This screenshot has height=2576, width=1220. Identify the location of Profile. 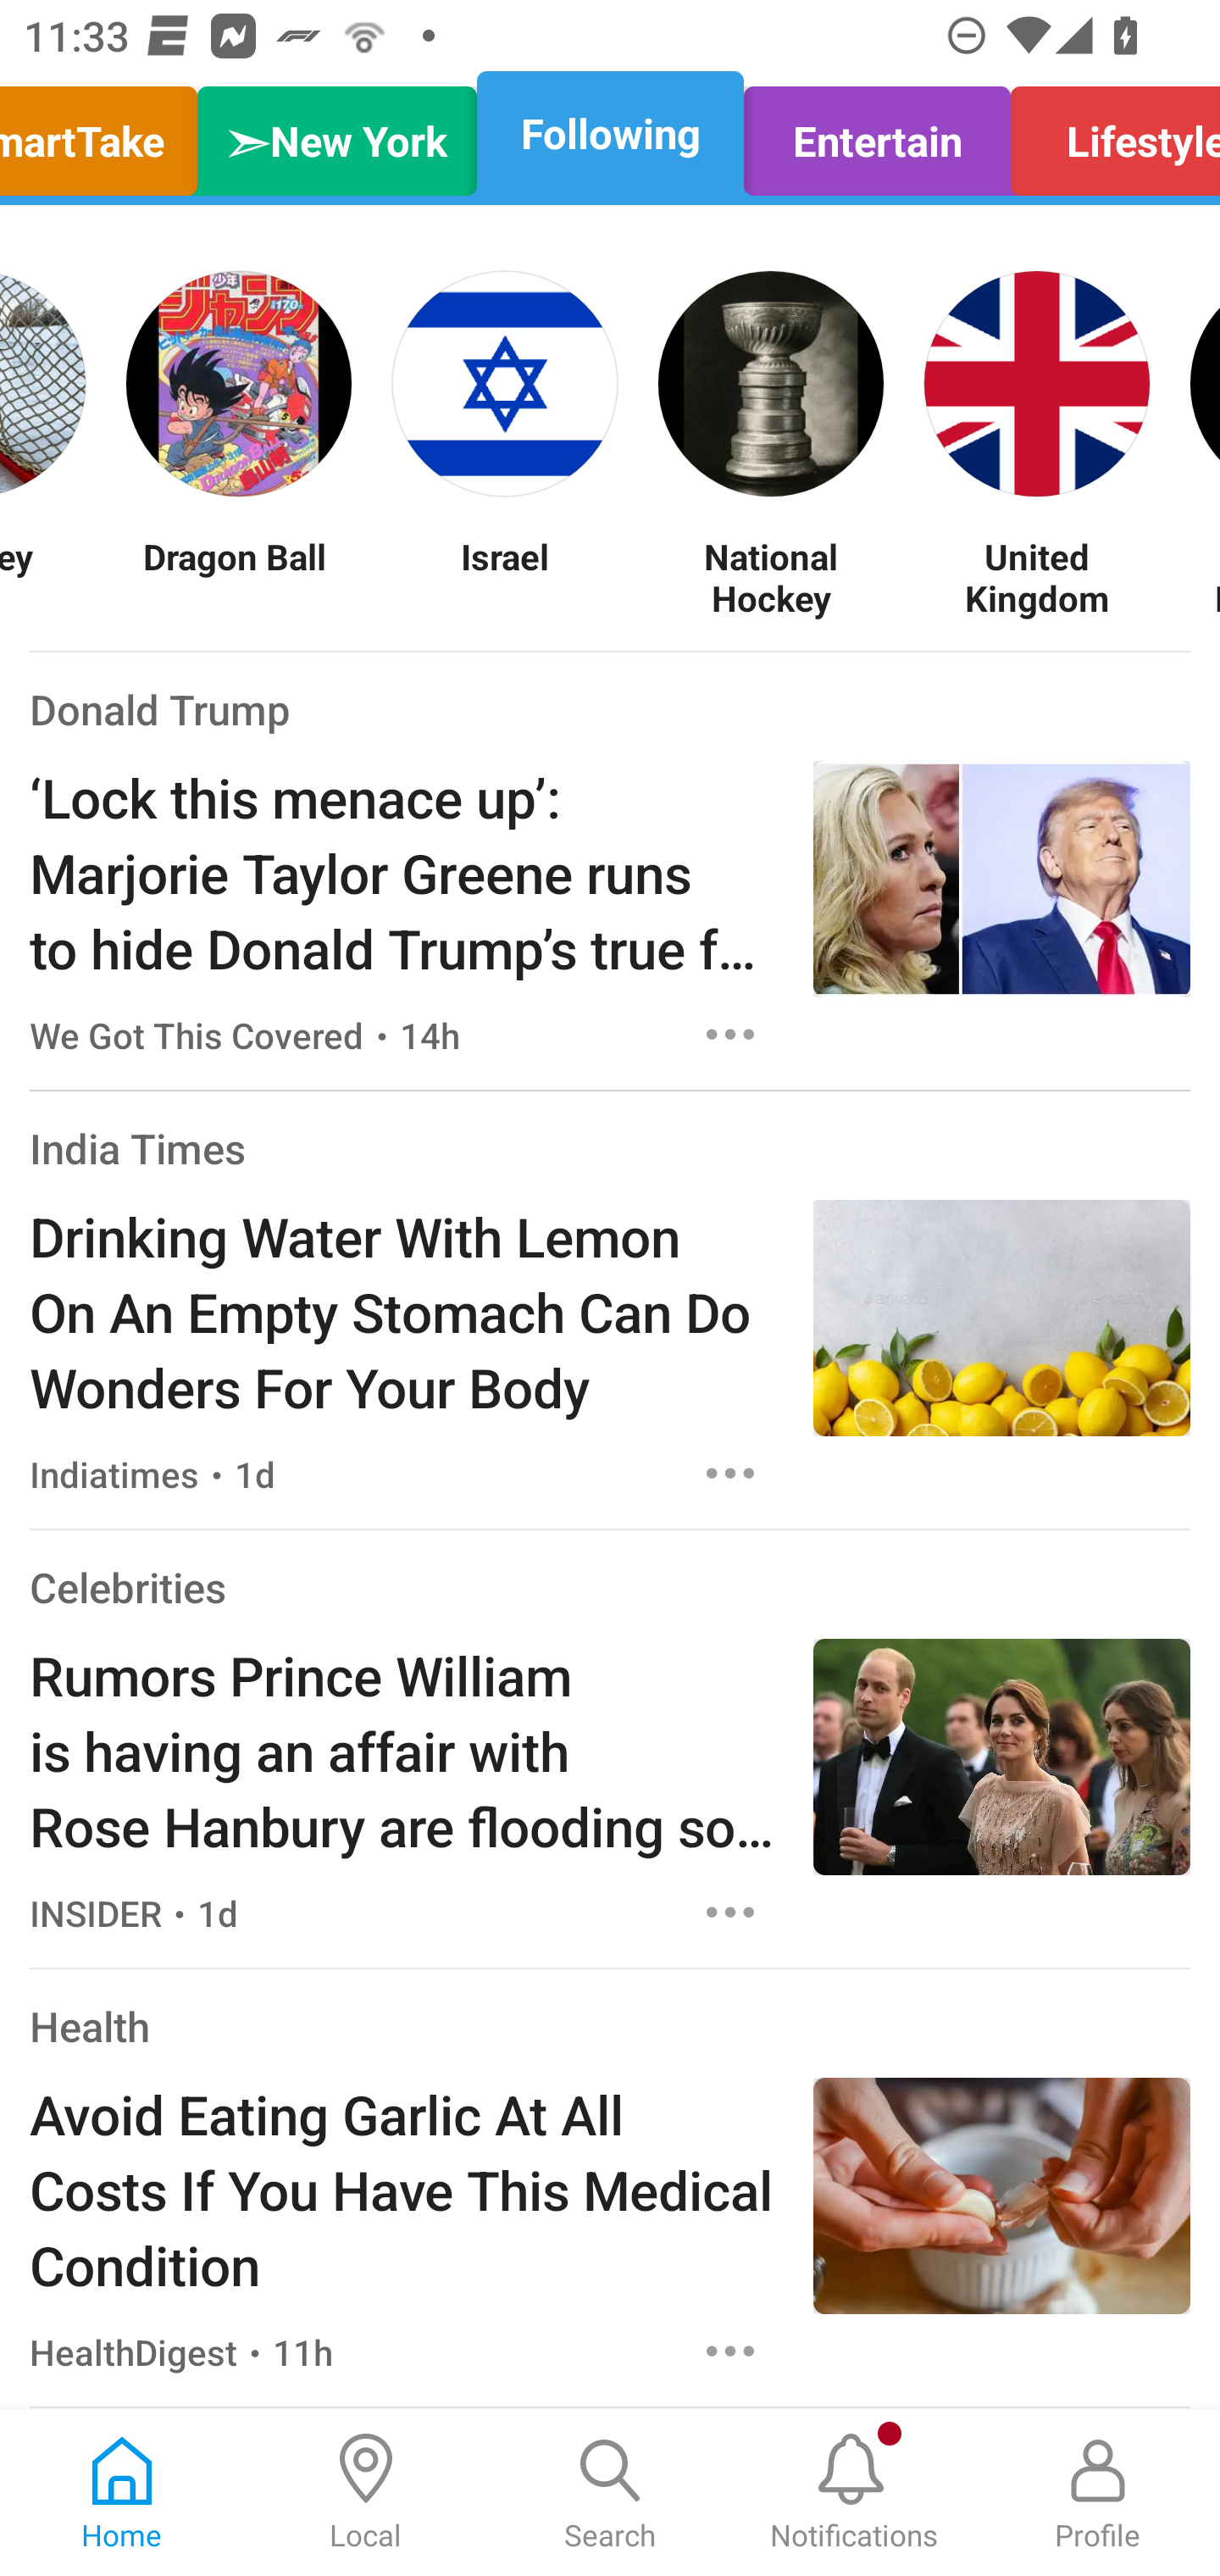
(1098, 2493).